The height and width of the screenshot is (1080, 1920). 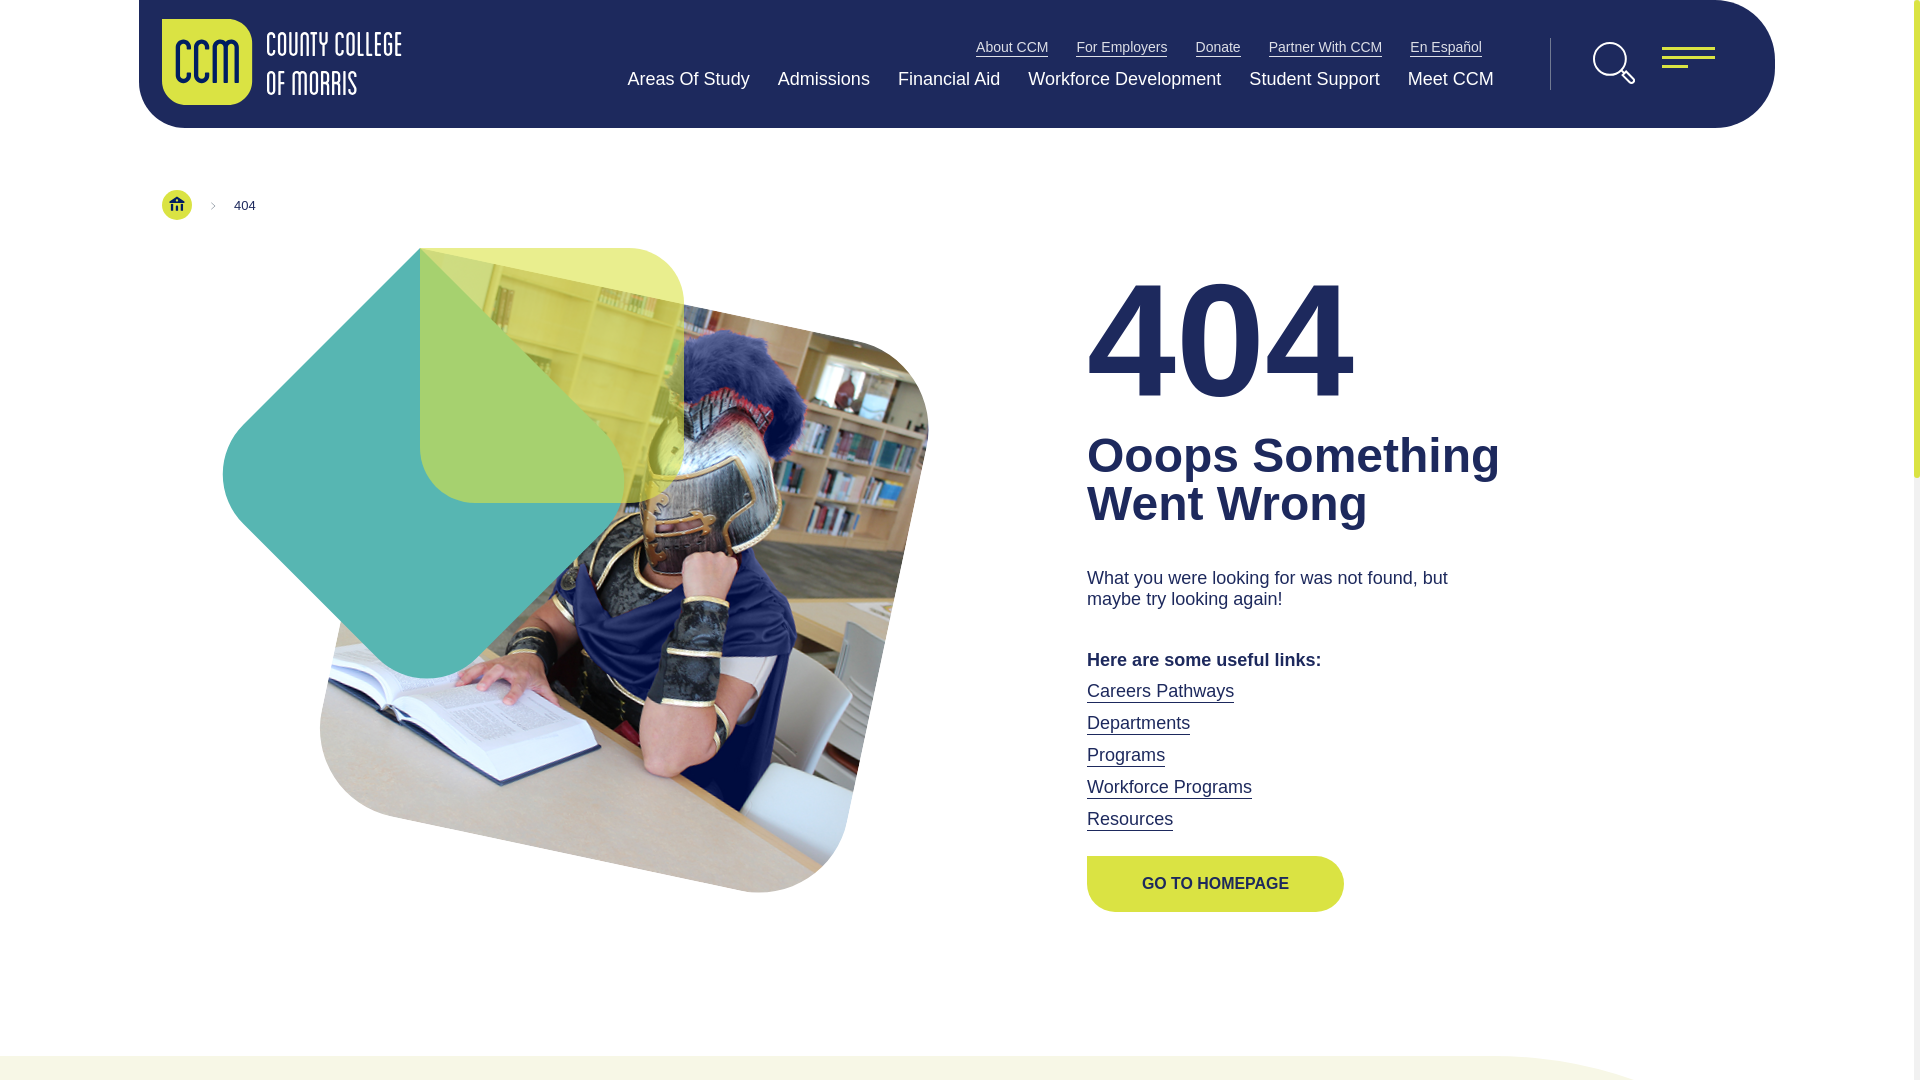 What do you see at coordinates (1121, 46) in the screenshot?
I see `For Employers` at bounding box center [1121, 46].